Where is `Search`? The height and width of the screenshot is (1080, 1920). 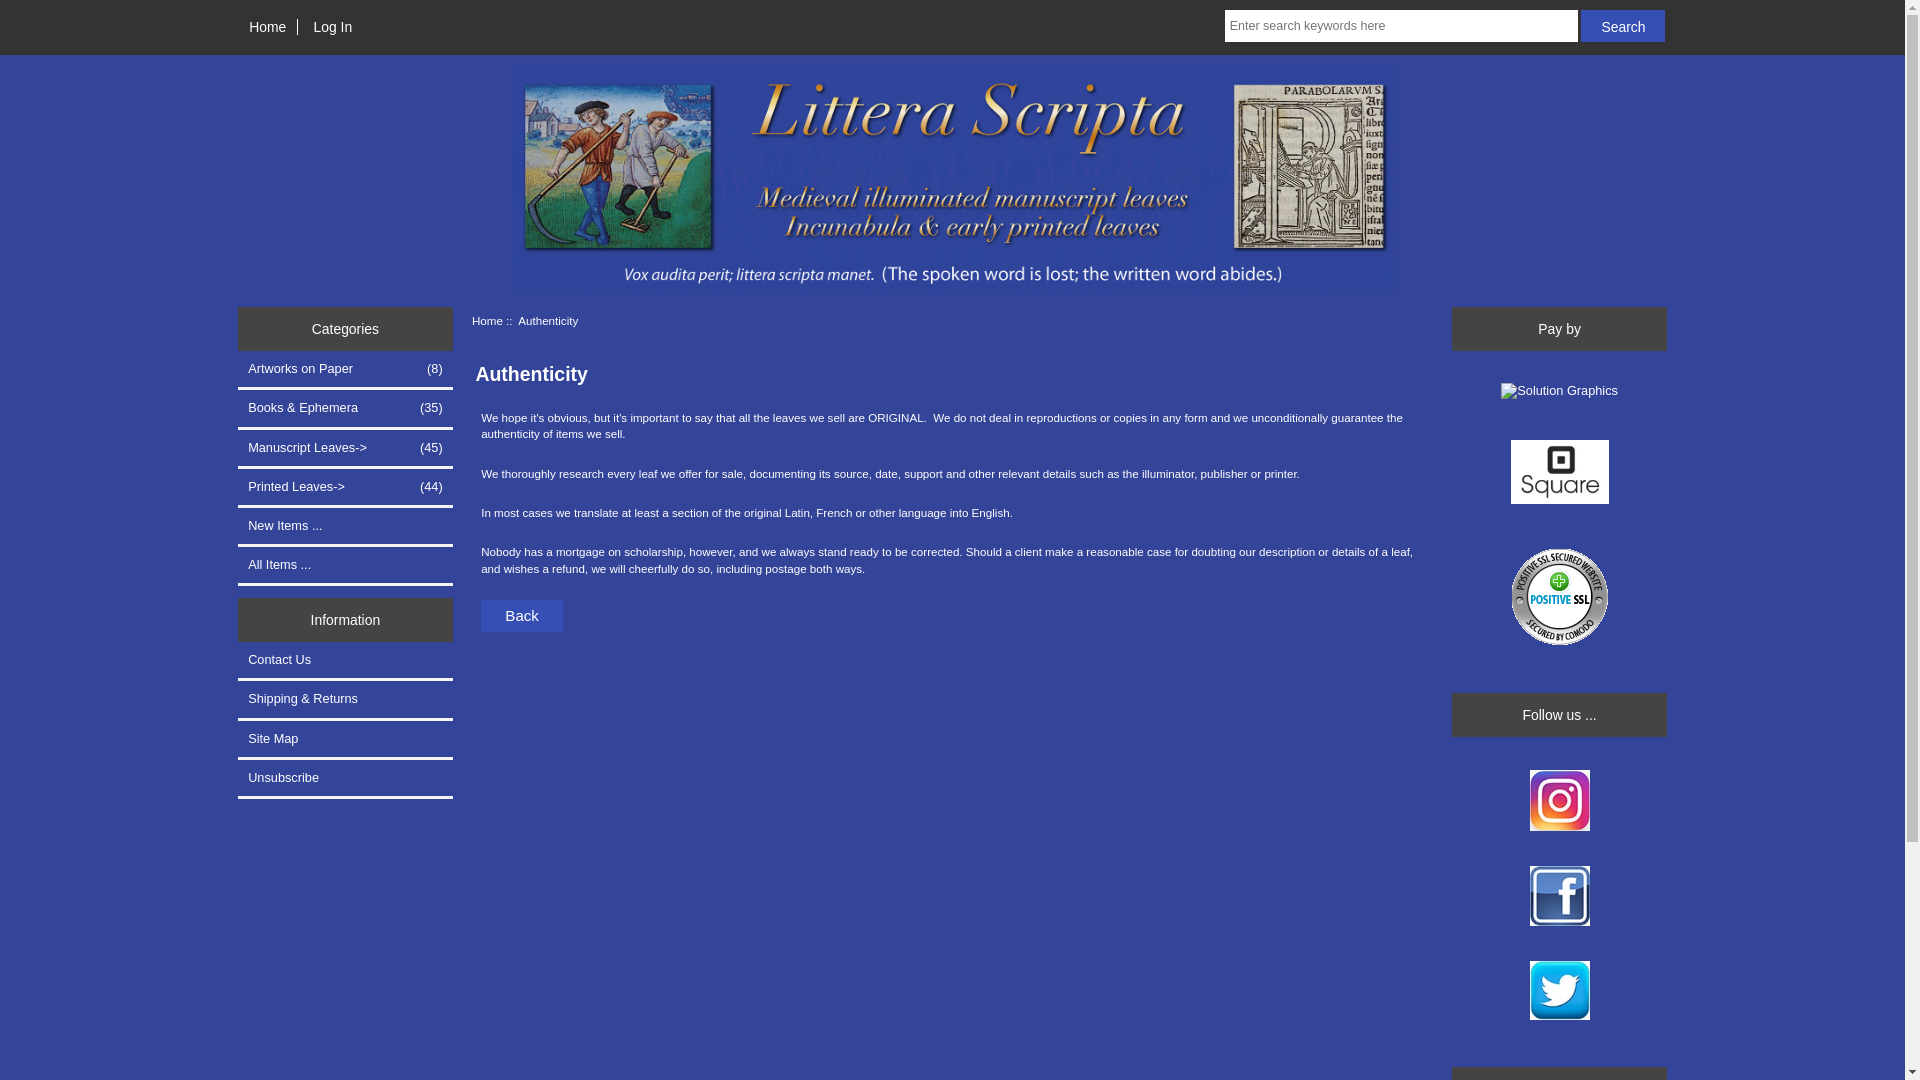
Search is located at coordinates (1623, 26).